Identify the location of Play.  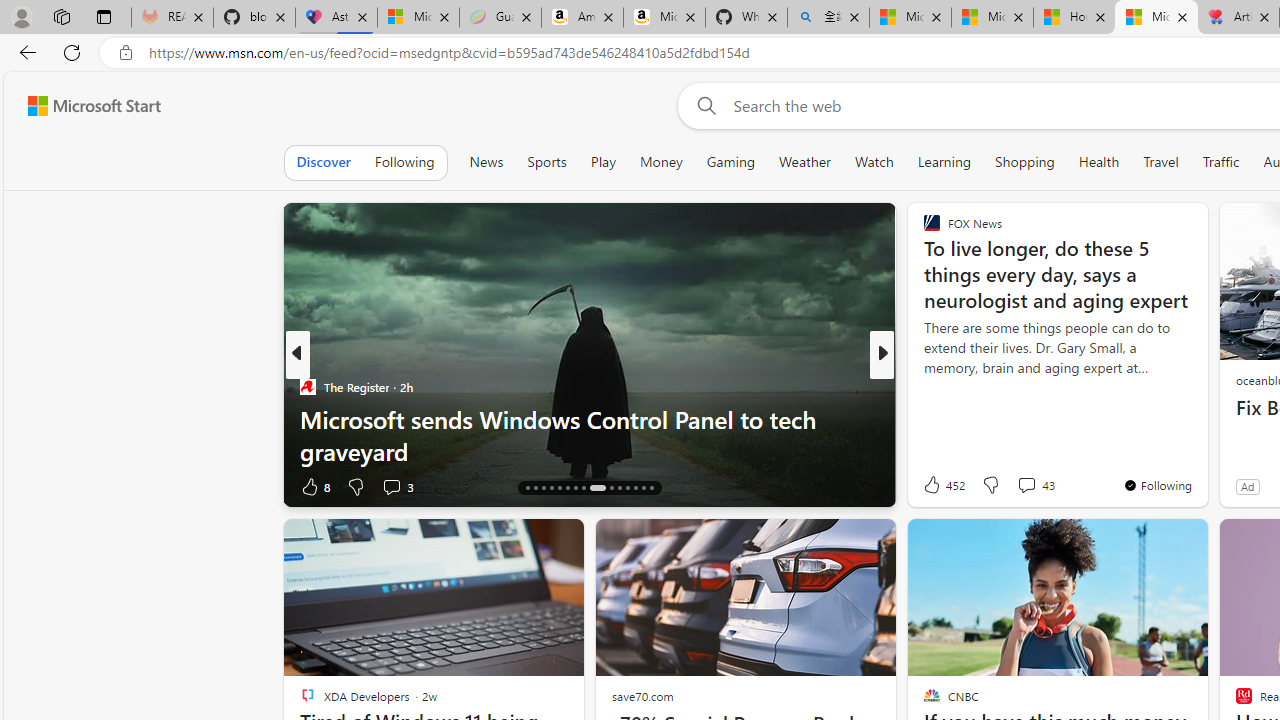
(602, 162).